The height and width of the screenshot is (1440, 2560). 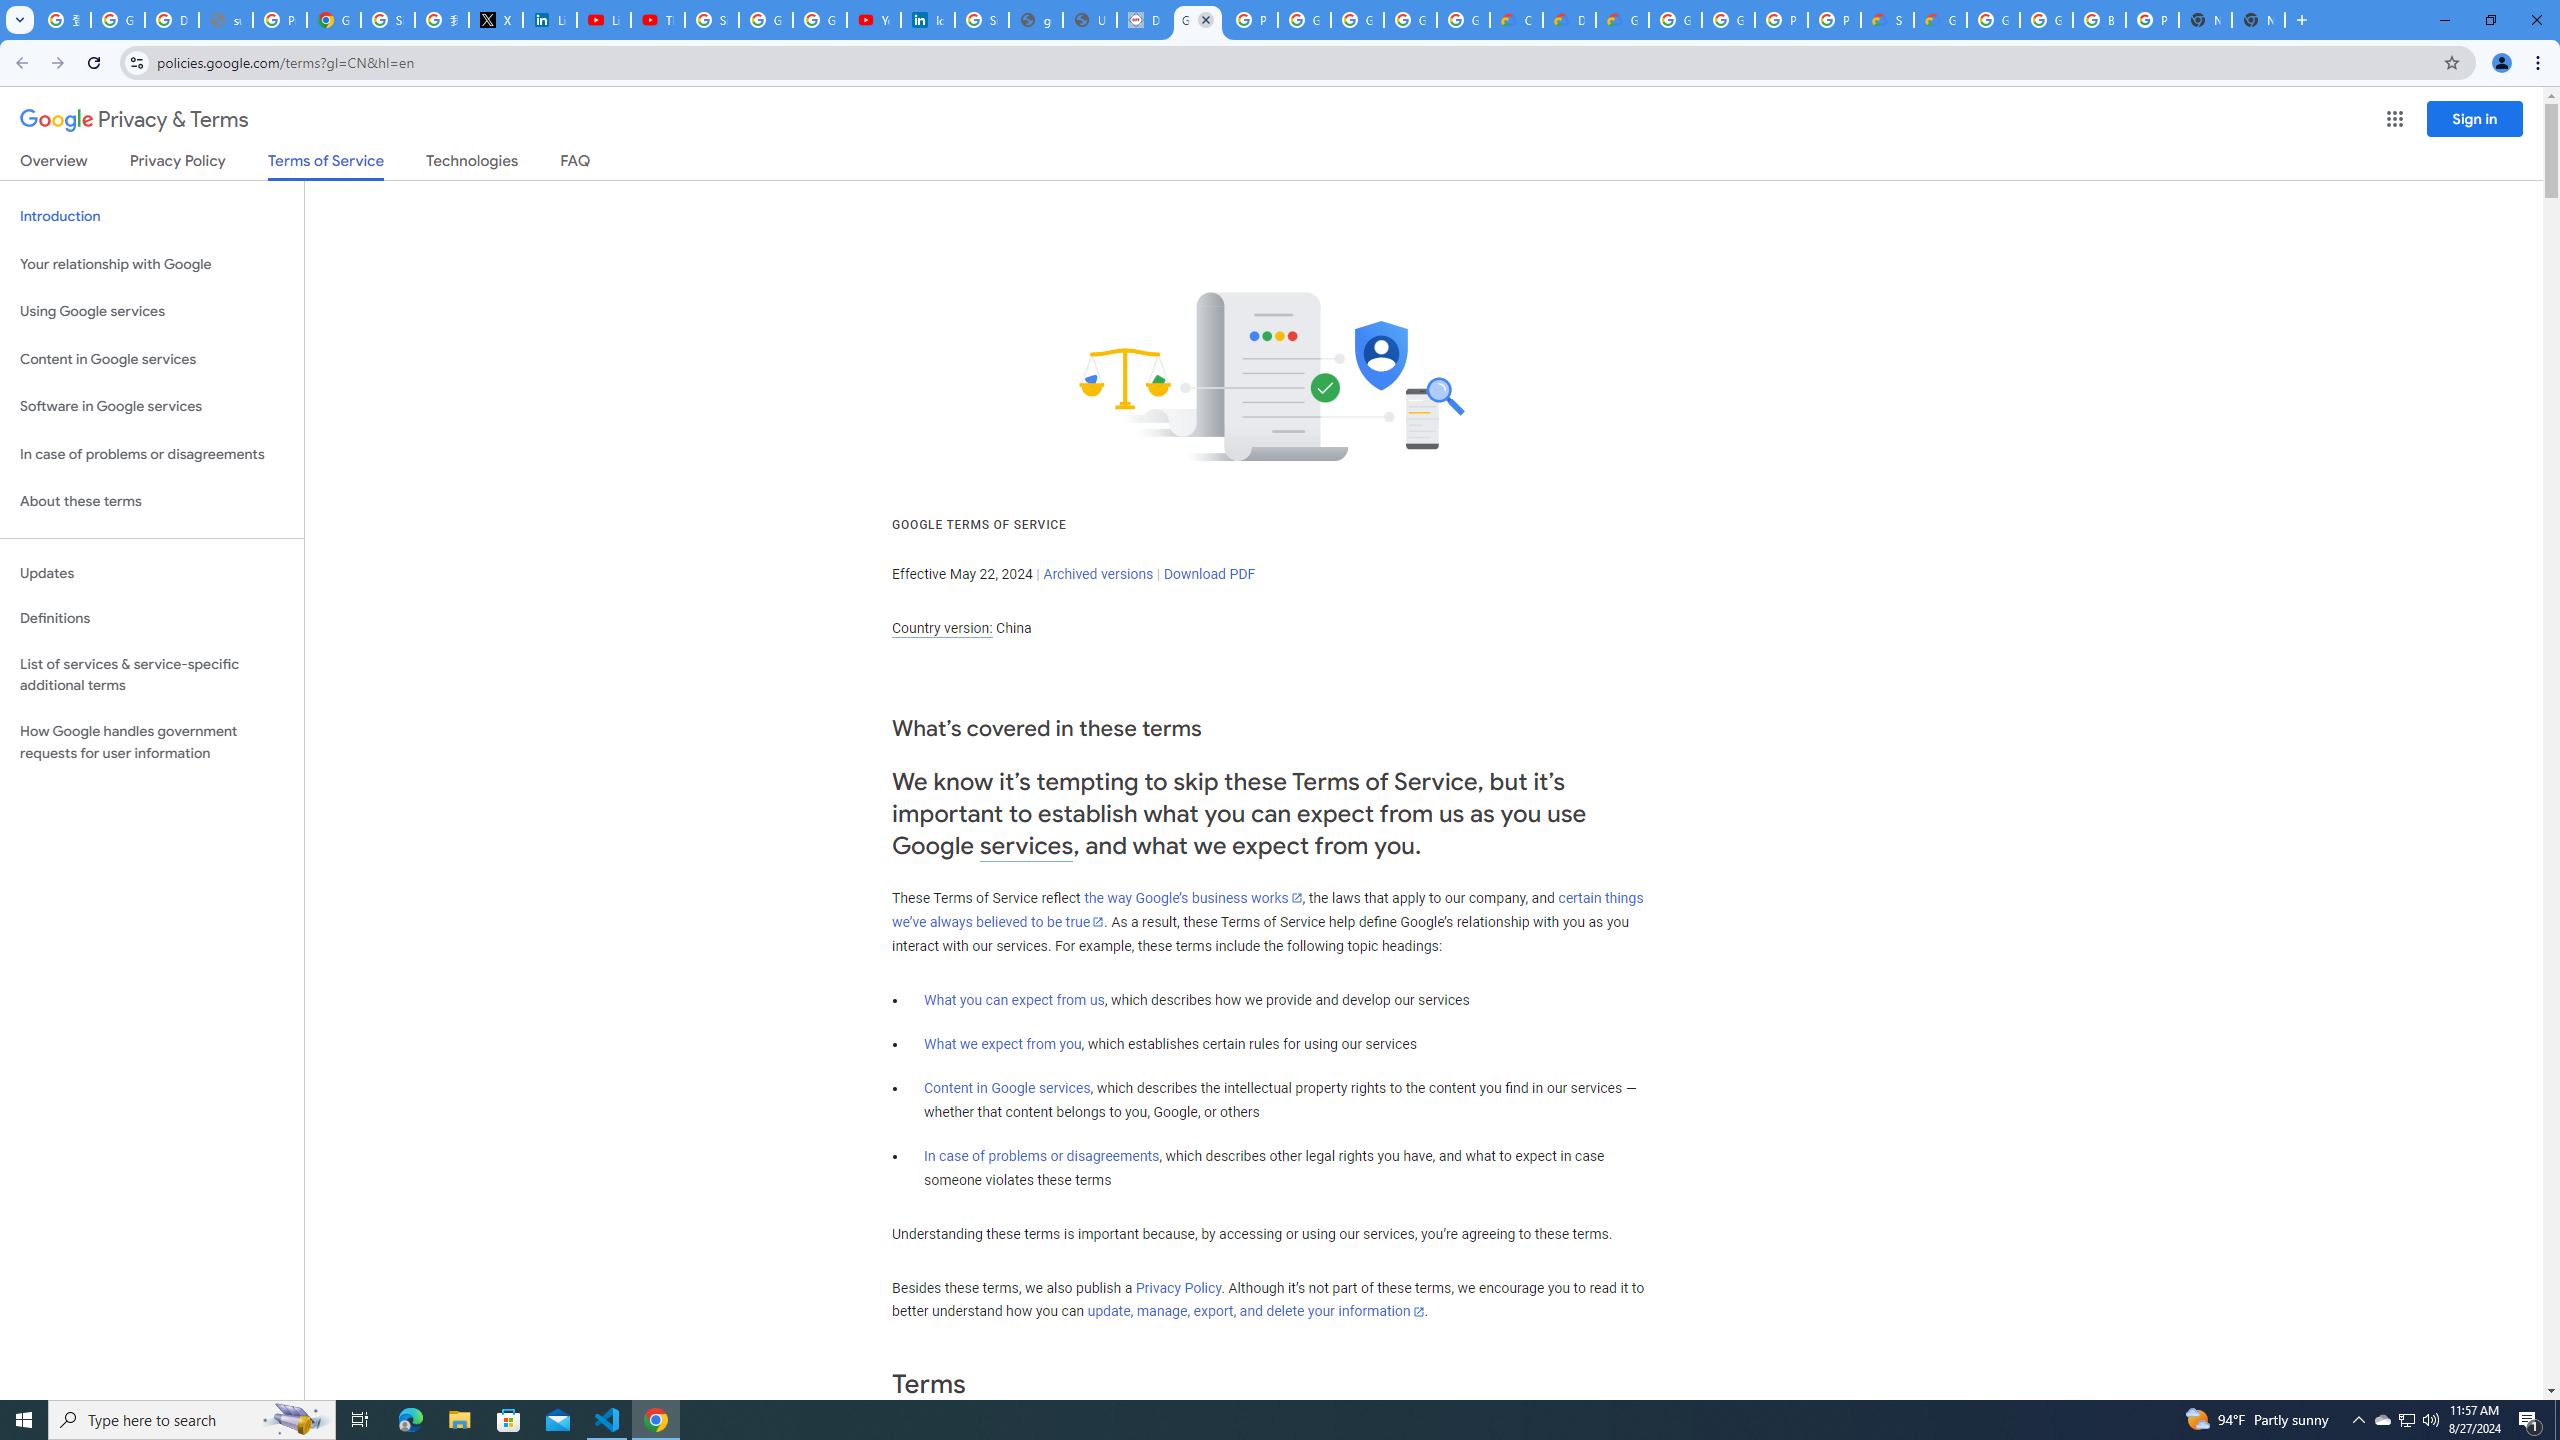 I want to click on X, so click(x=496, y=20).